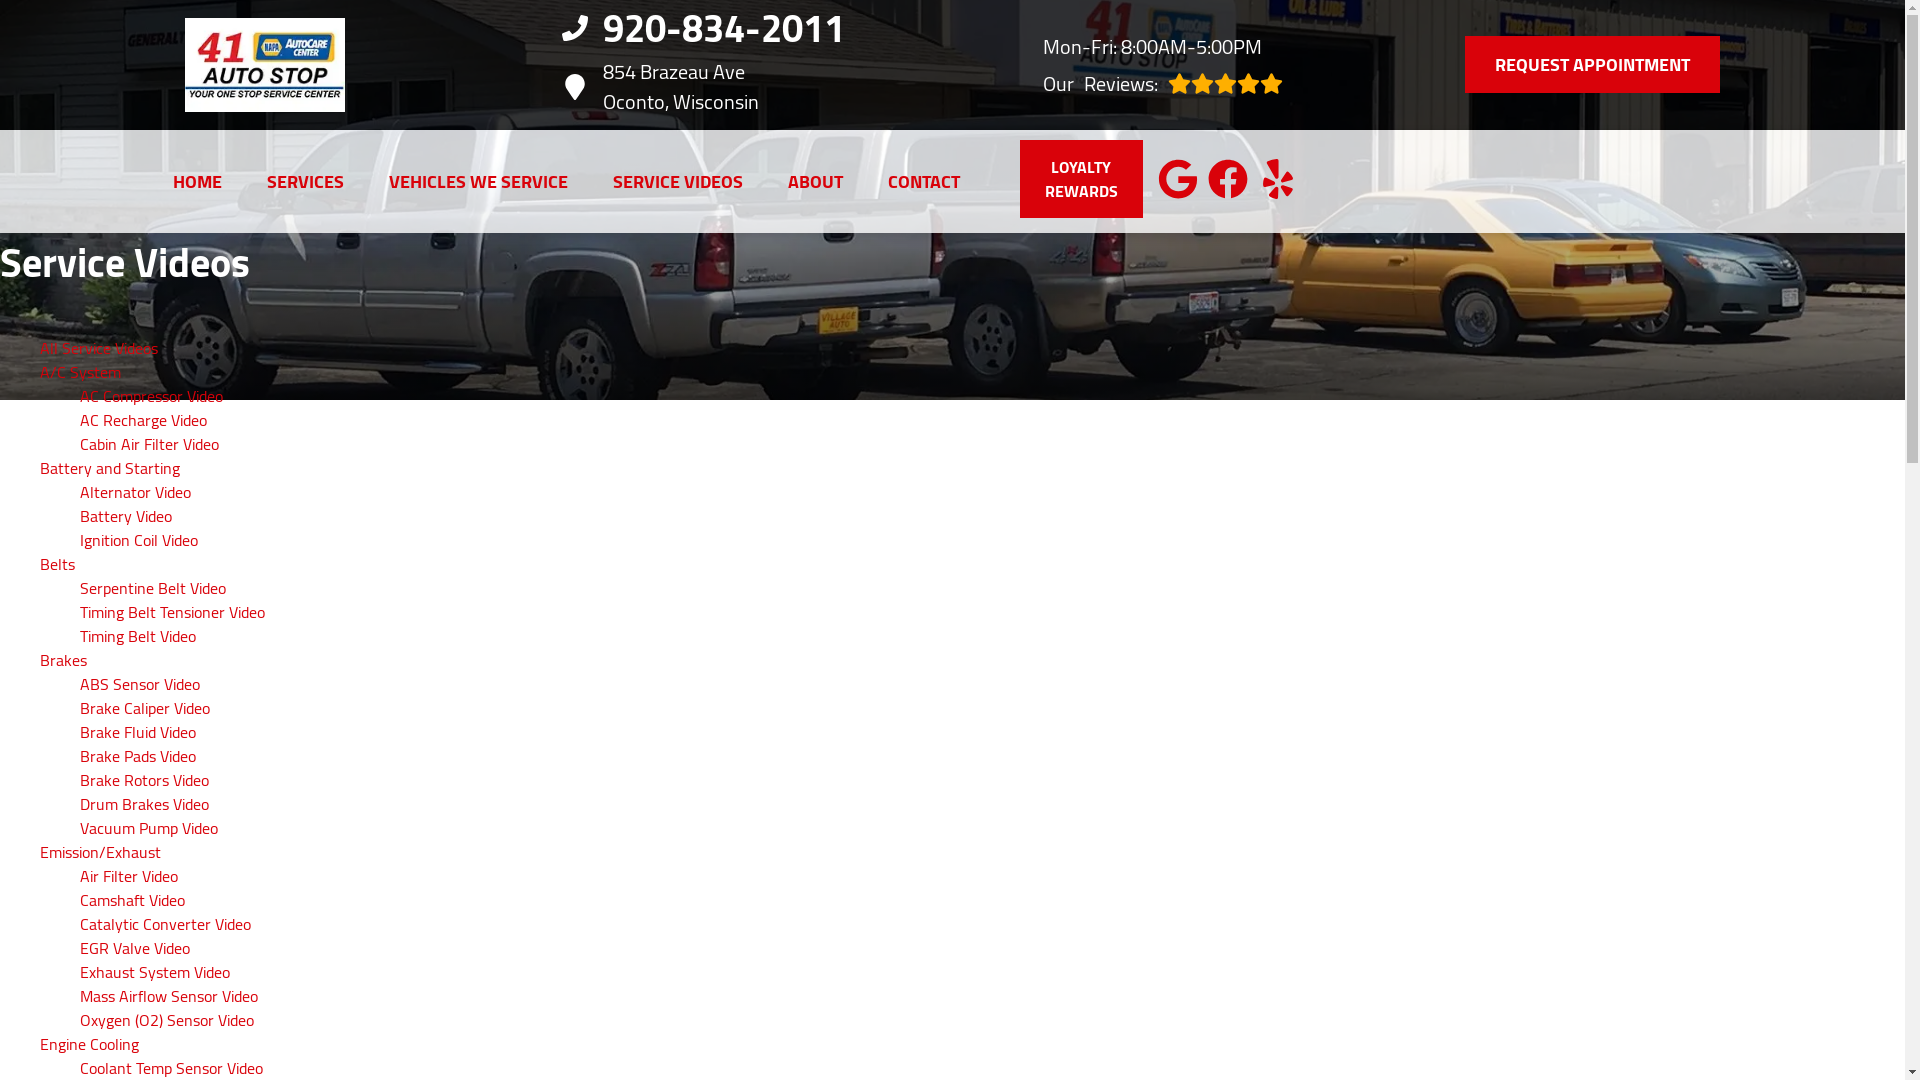  Describe the element at coordinates (144, 804) in the screenshot. I see `Drum Brakes Video` at that location.